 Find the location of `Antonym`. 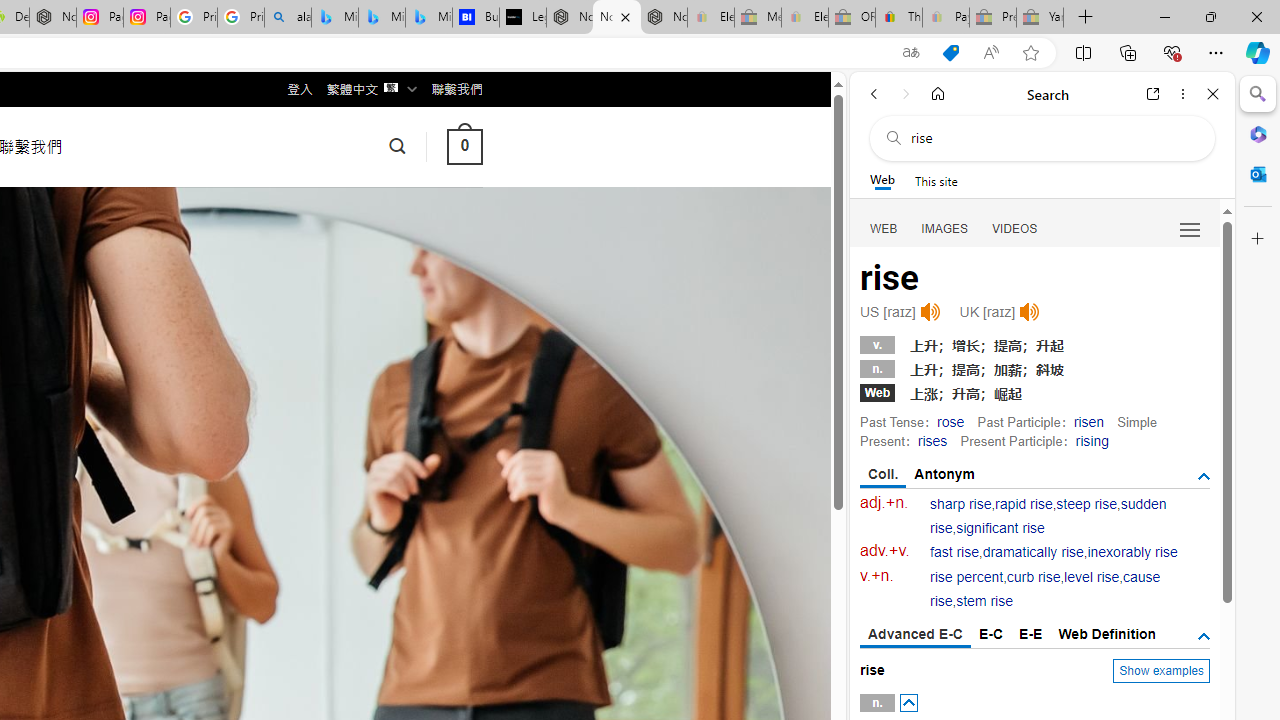

Antonym is located at coordinates (945, 474).